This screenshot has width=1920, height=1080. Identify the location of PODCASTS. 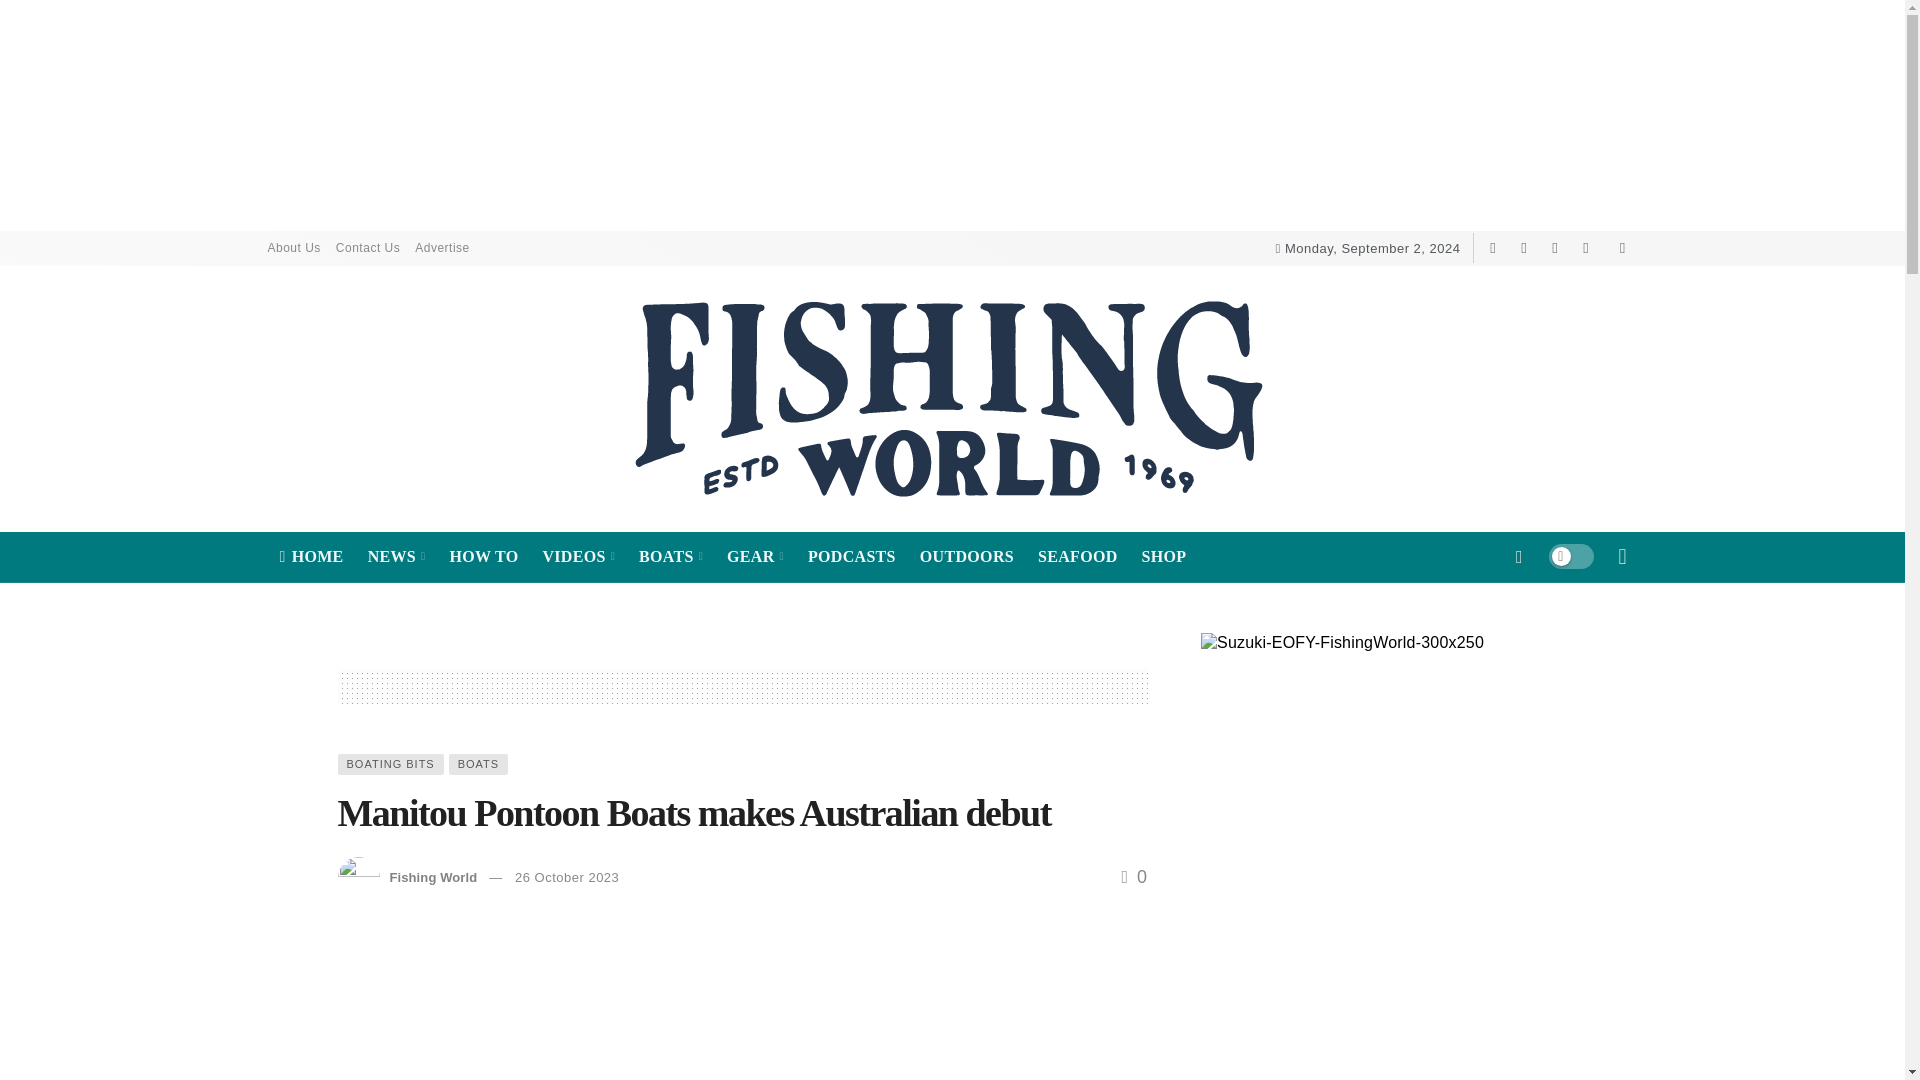
(852, 557).